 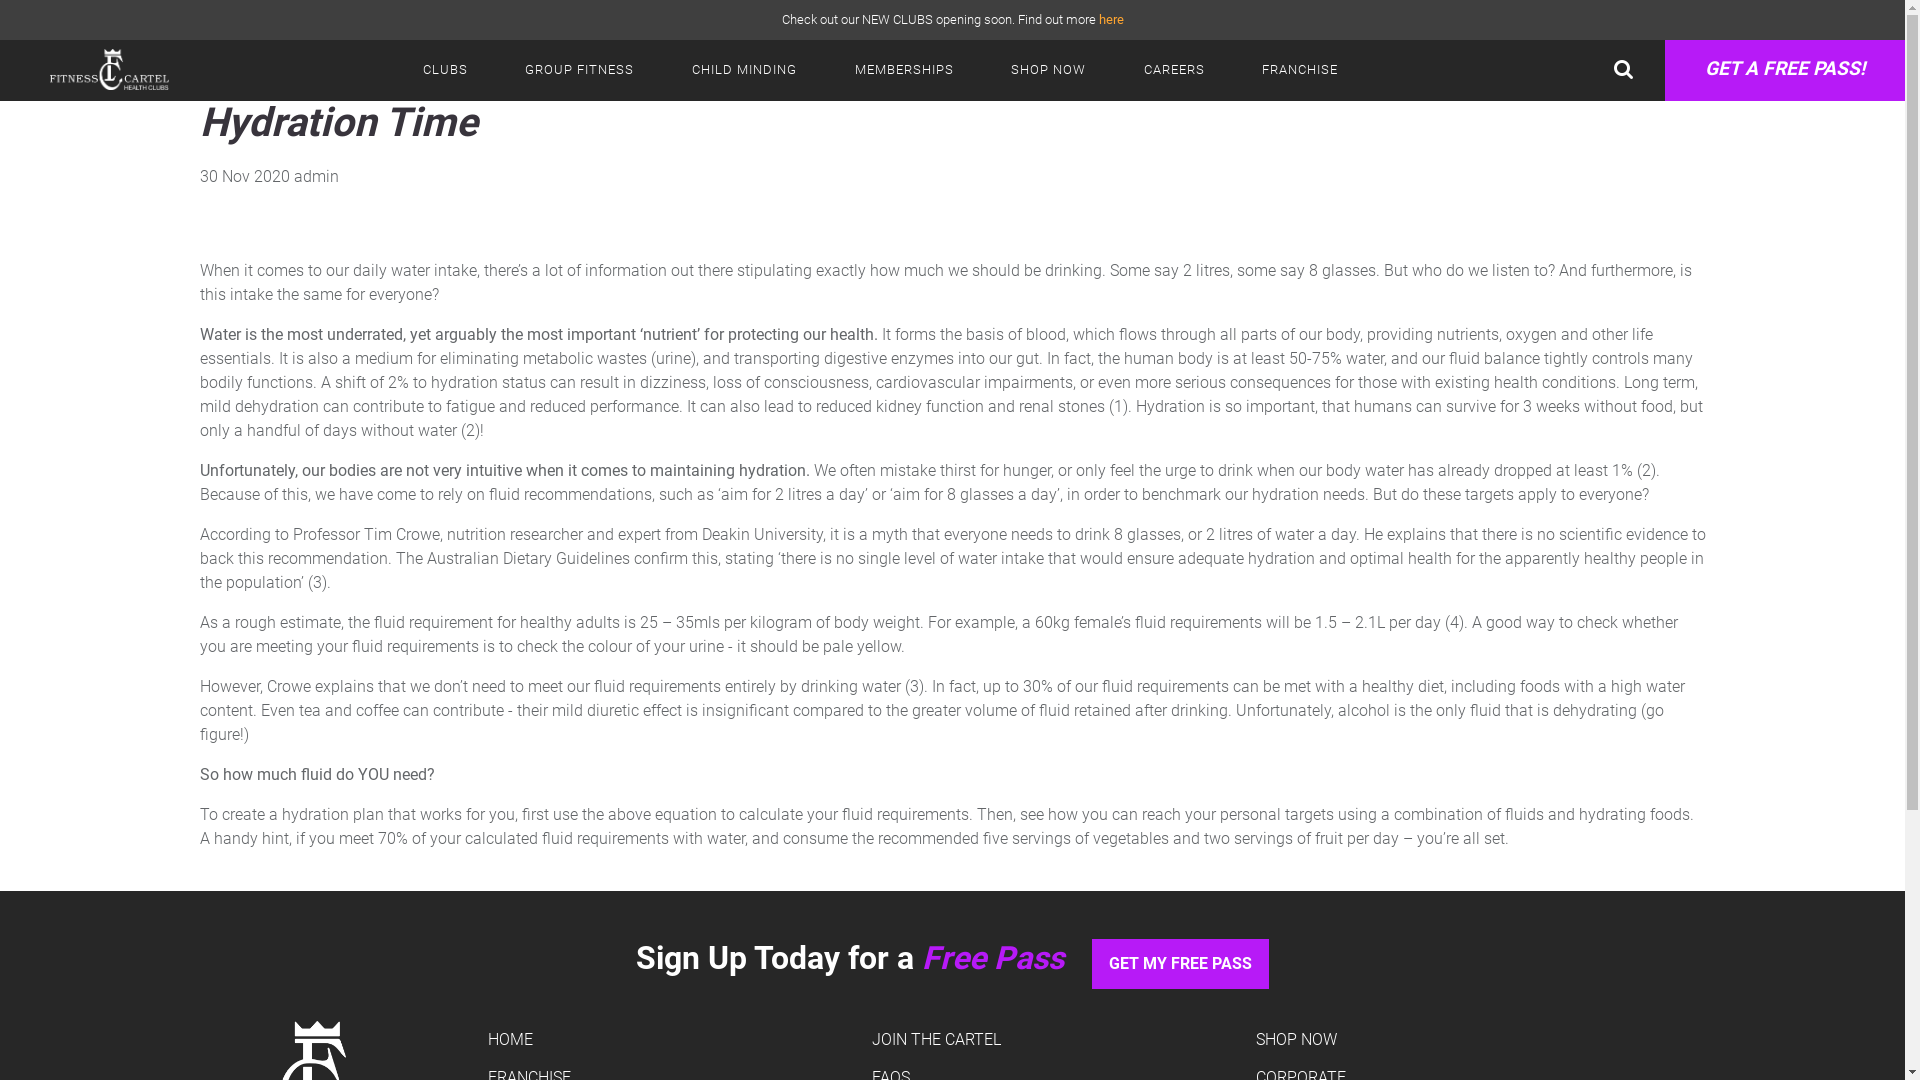 What do you see at coordinates (510, 1040) in the screenshot?
I see `HOME` at bounding box center [510, 1040].